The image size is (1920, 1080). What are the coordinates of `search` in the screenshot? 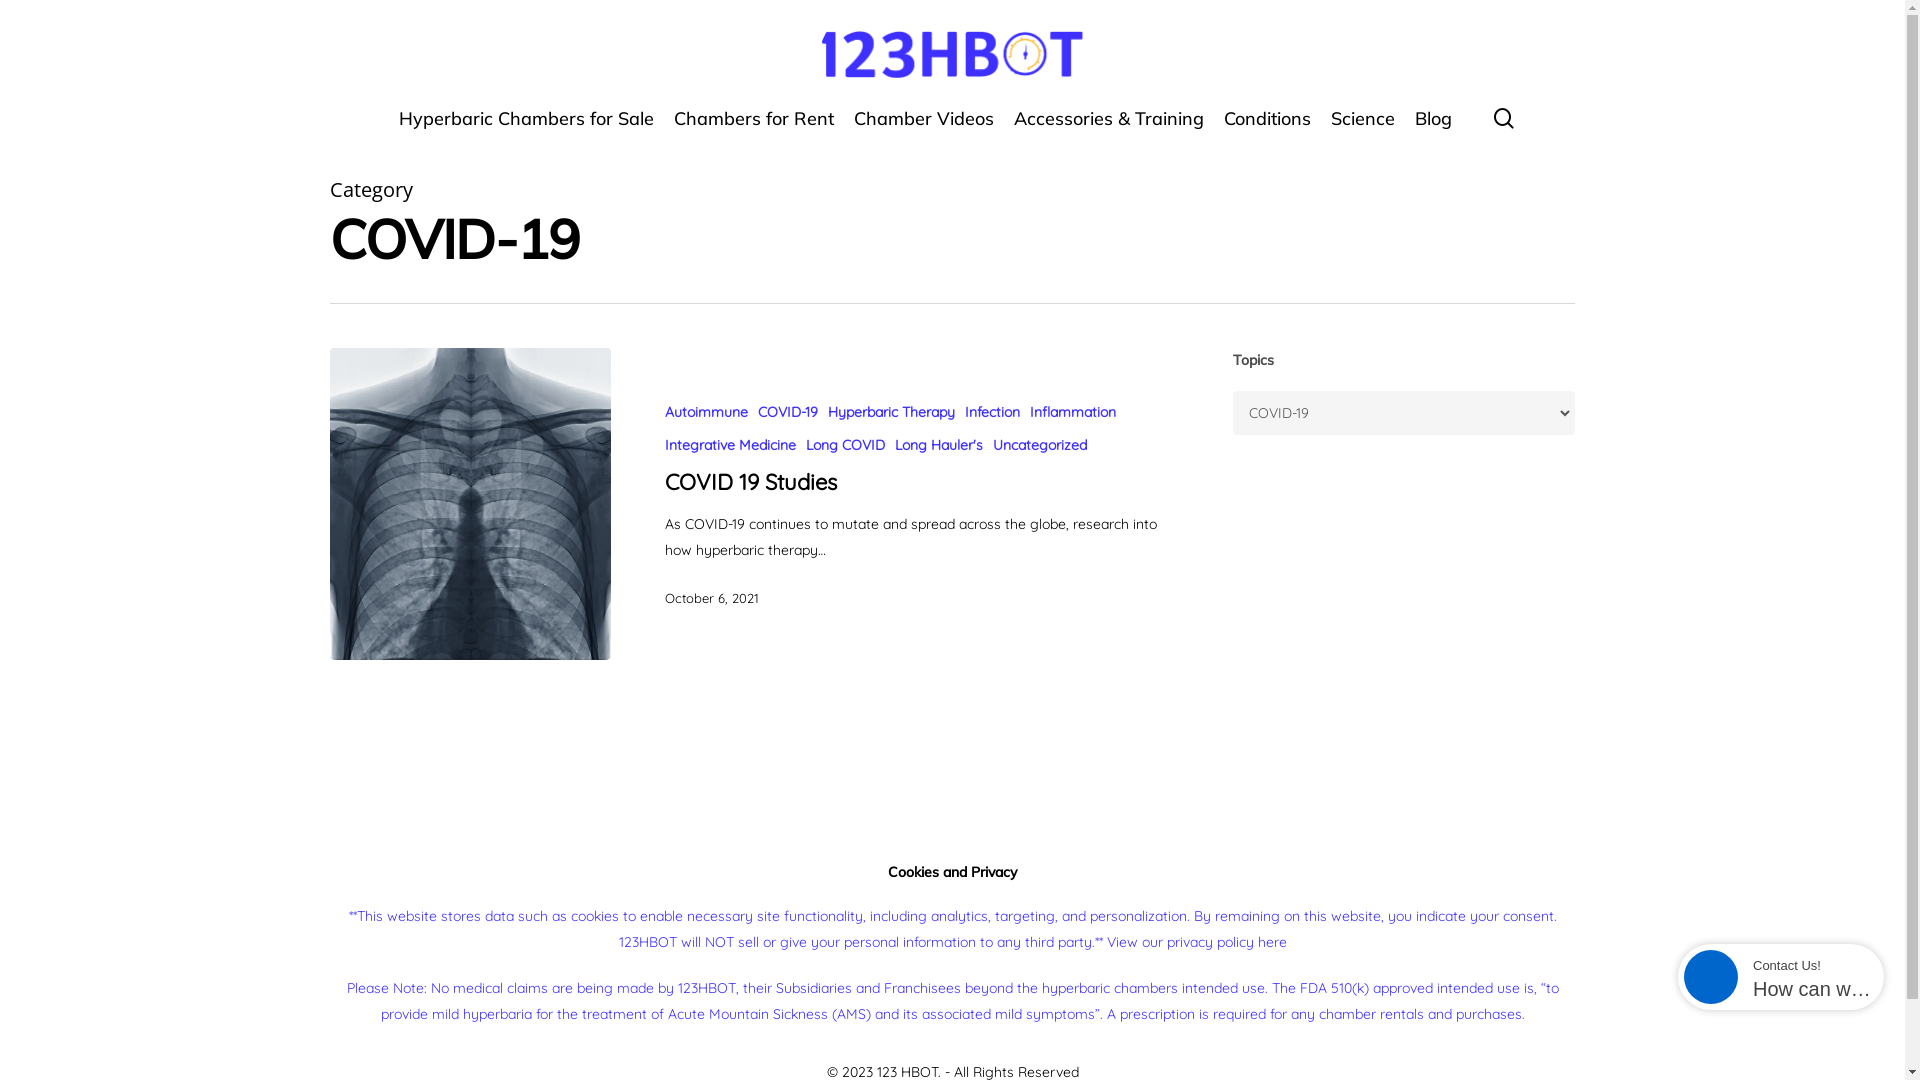 It's located at (1504, 118).